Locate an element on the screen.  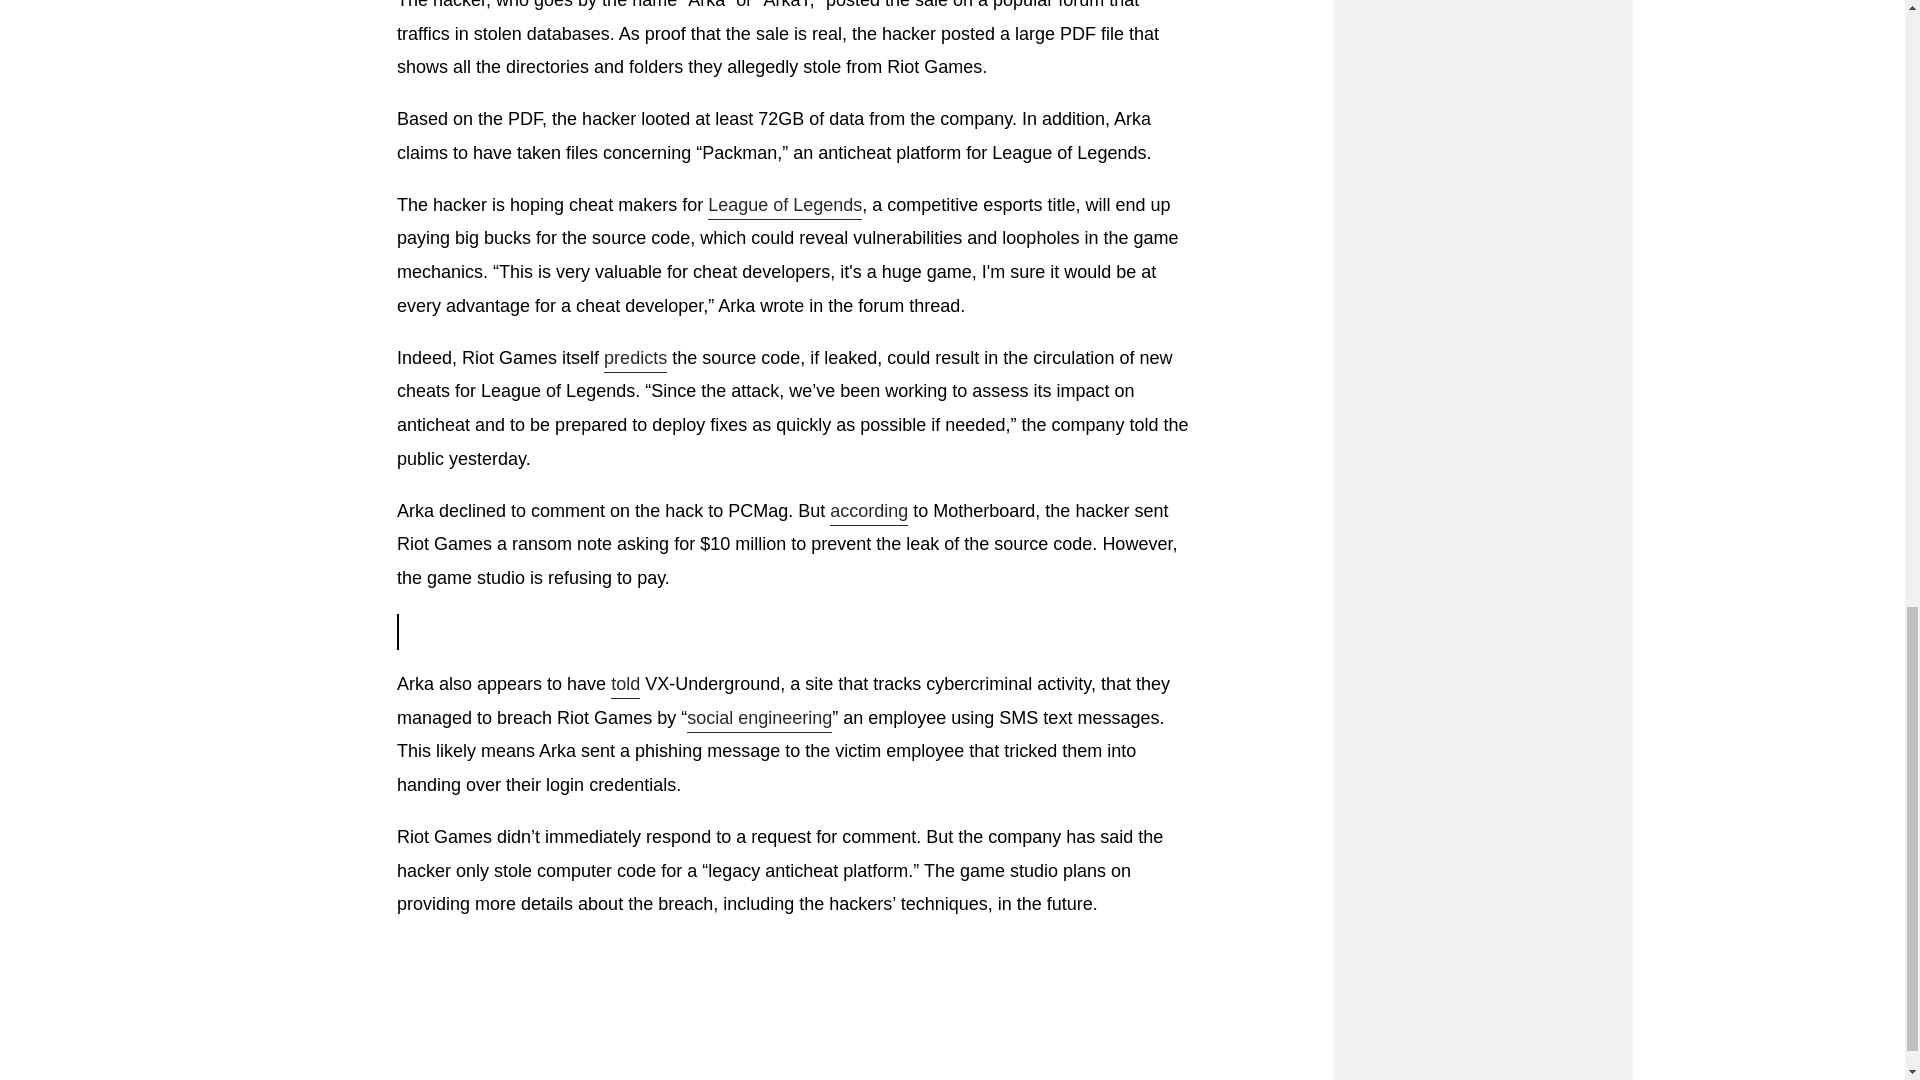
predicts is located at coordinates (635, 359).